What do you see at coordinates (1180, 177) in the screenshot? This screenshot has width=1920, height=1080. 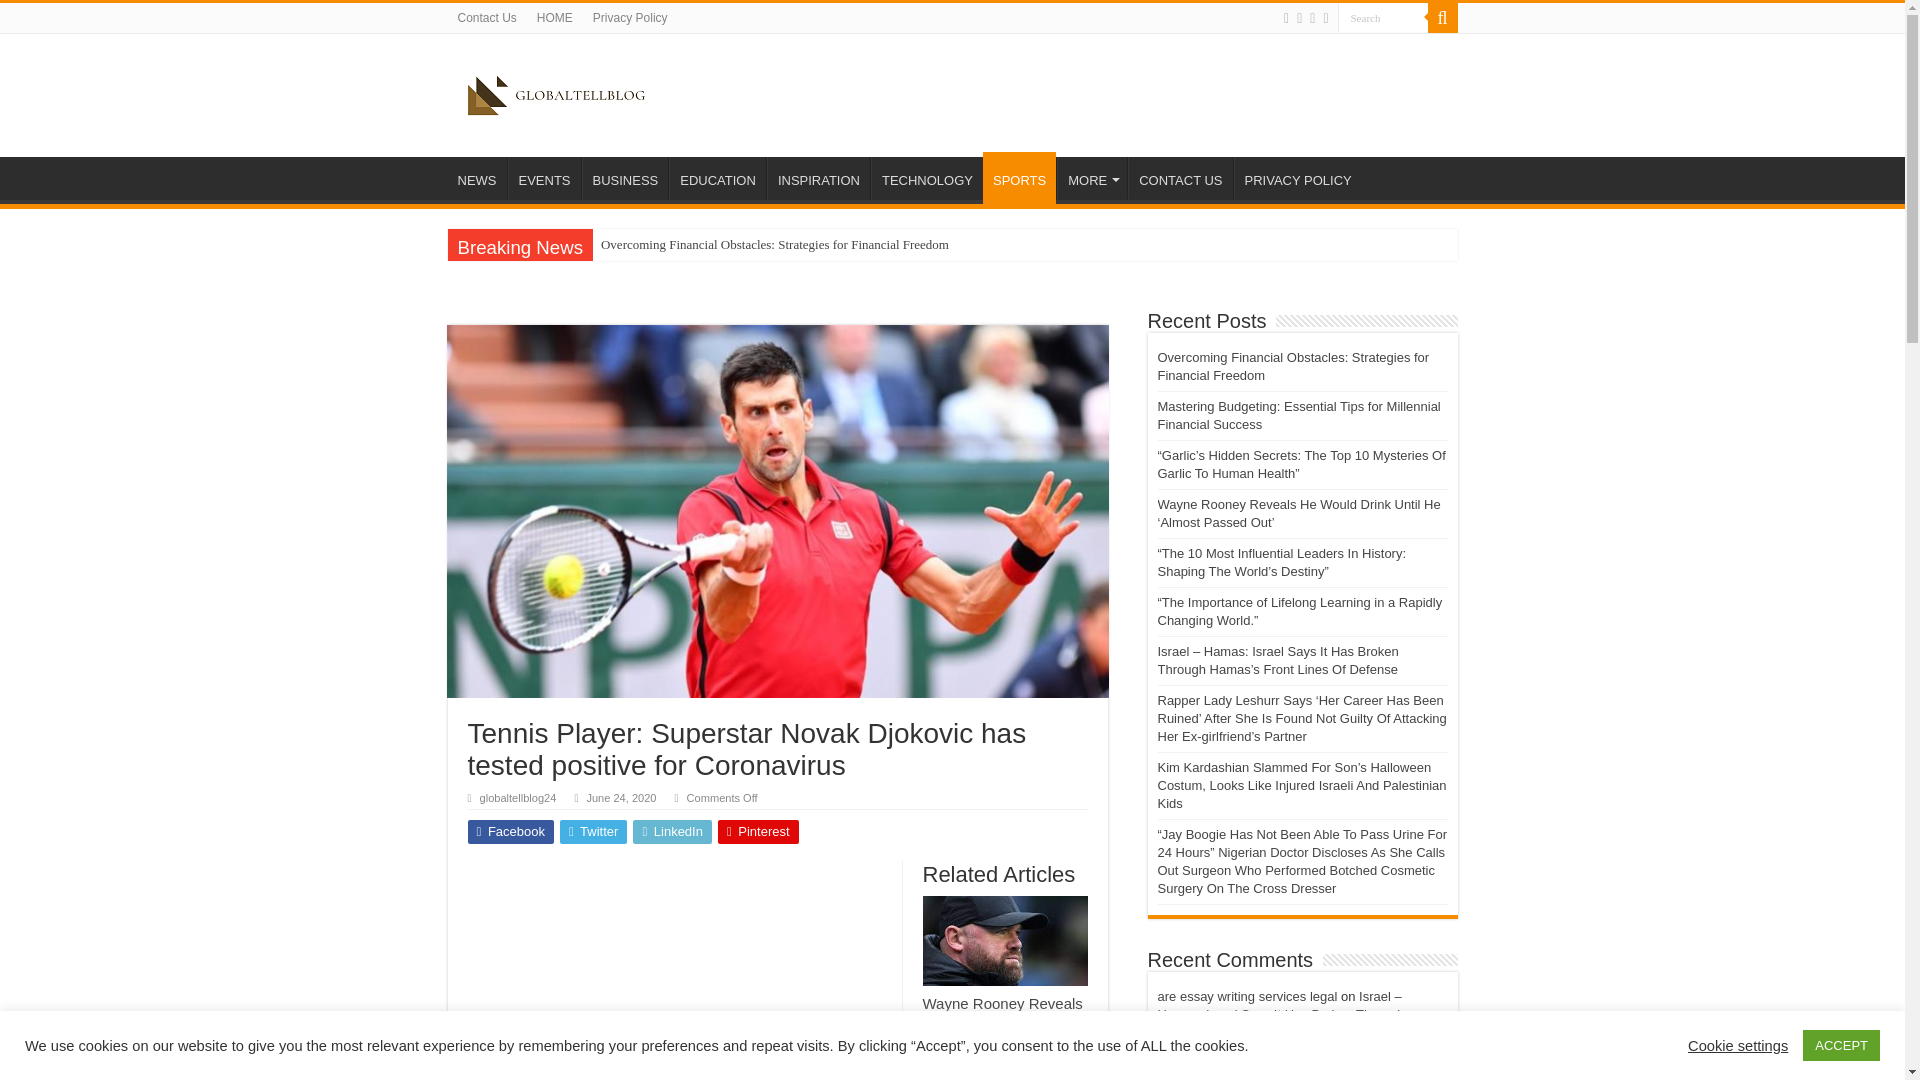 I see `CONTACT US` at bounding box center [1180, 177].